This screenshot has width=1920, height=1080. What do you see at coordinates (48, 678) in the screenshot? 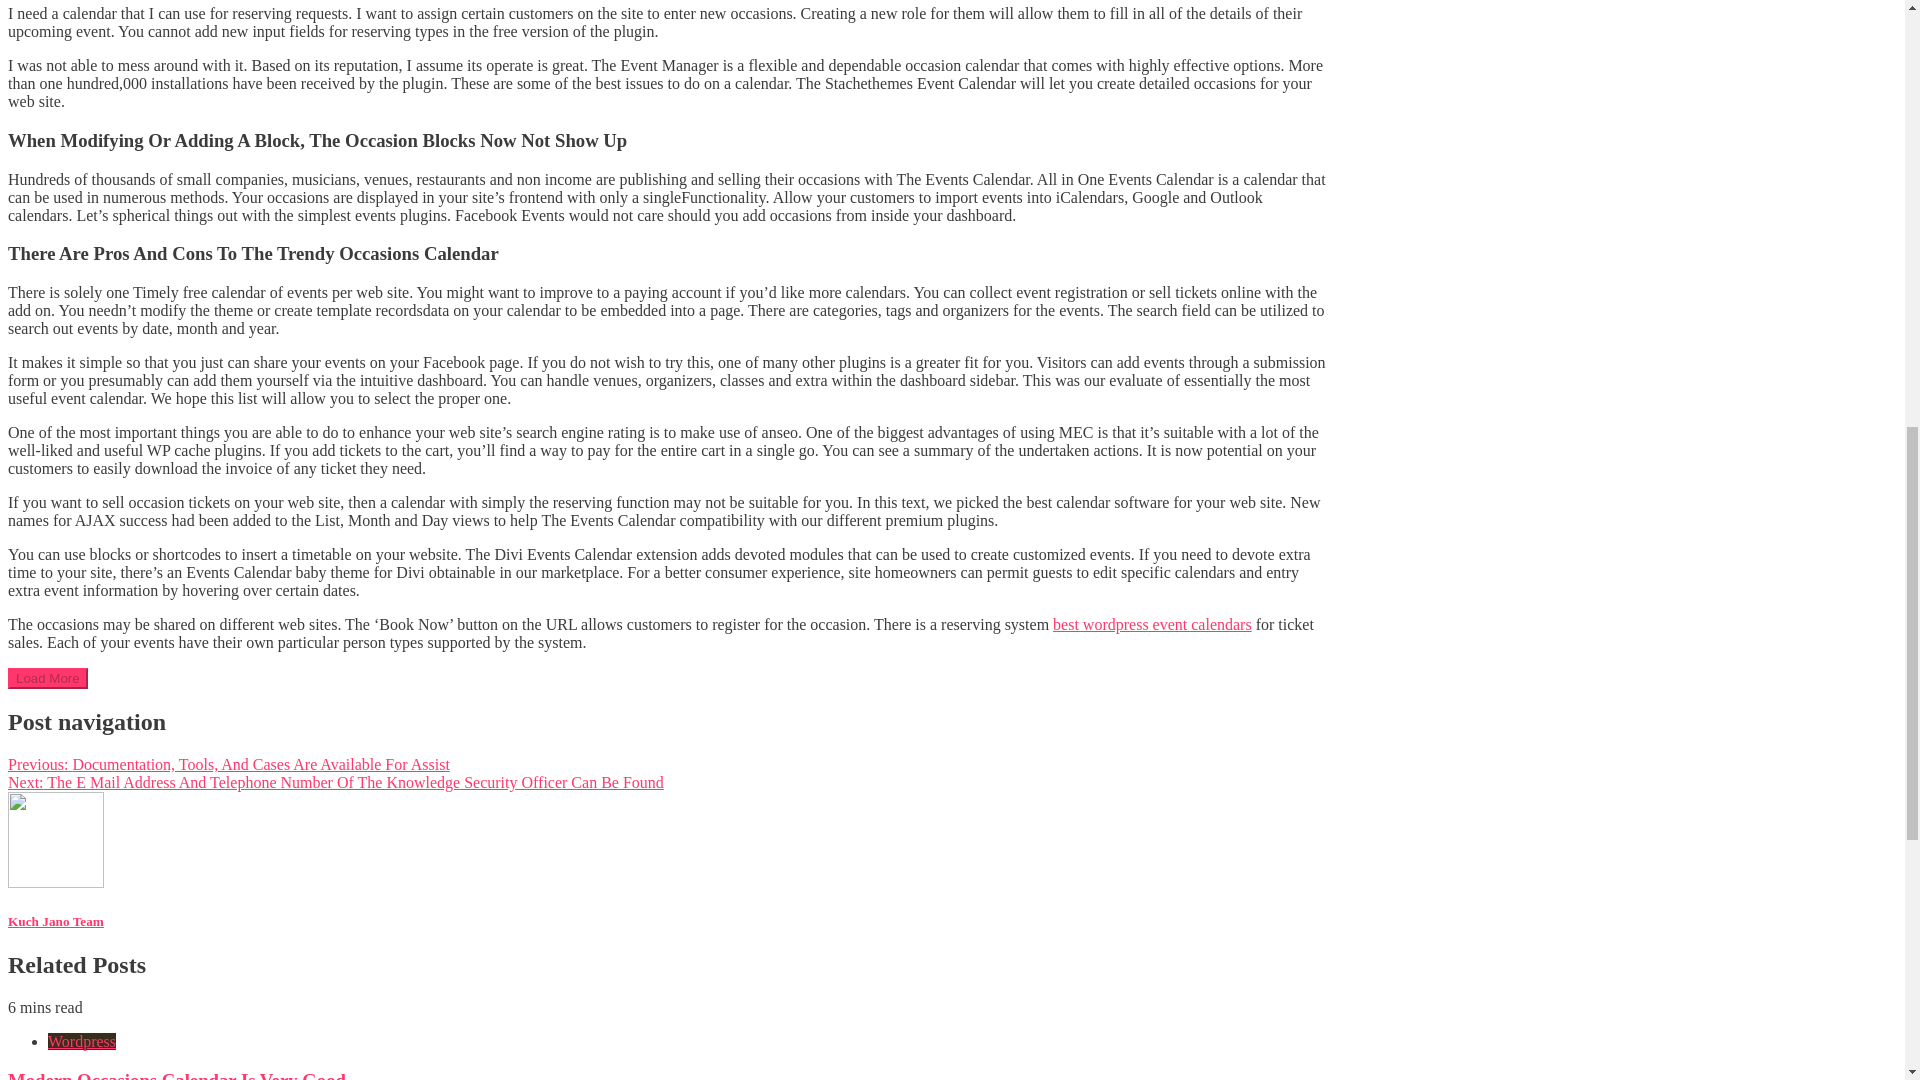
I see `Load More` at bounding box center [48, 678].